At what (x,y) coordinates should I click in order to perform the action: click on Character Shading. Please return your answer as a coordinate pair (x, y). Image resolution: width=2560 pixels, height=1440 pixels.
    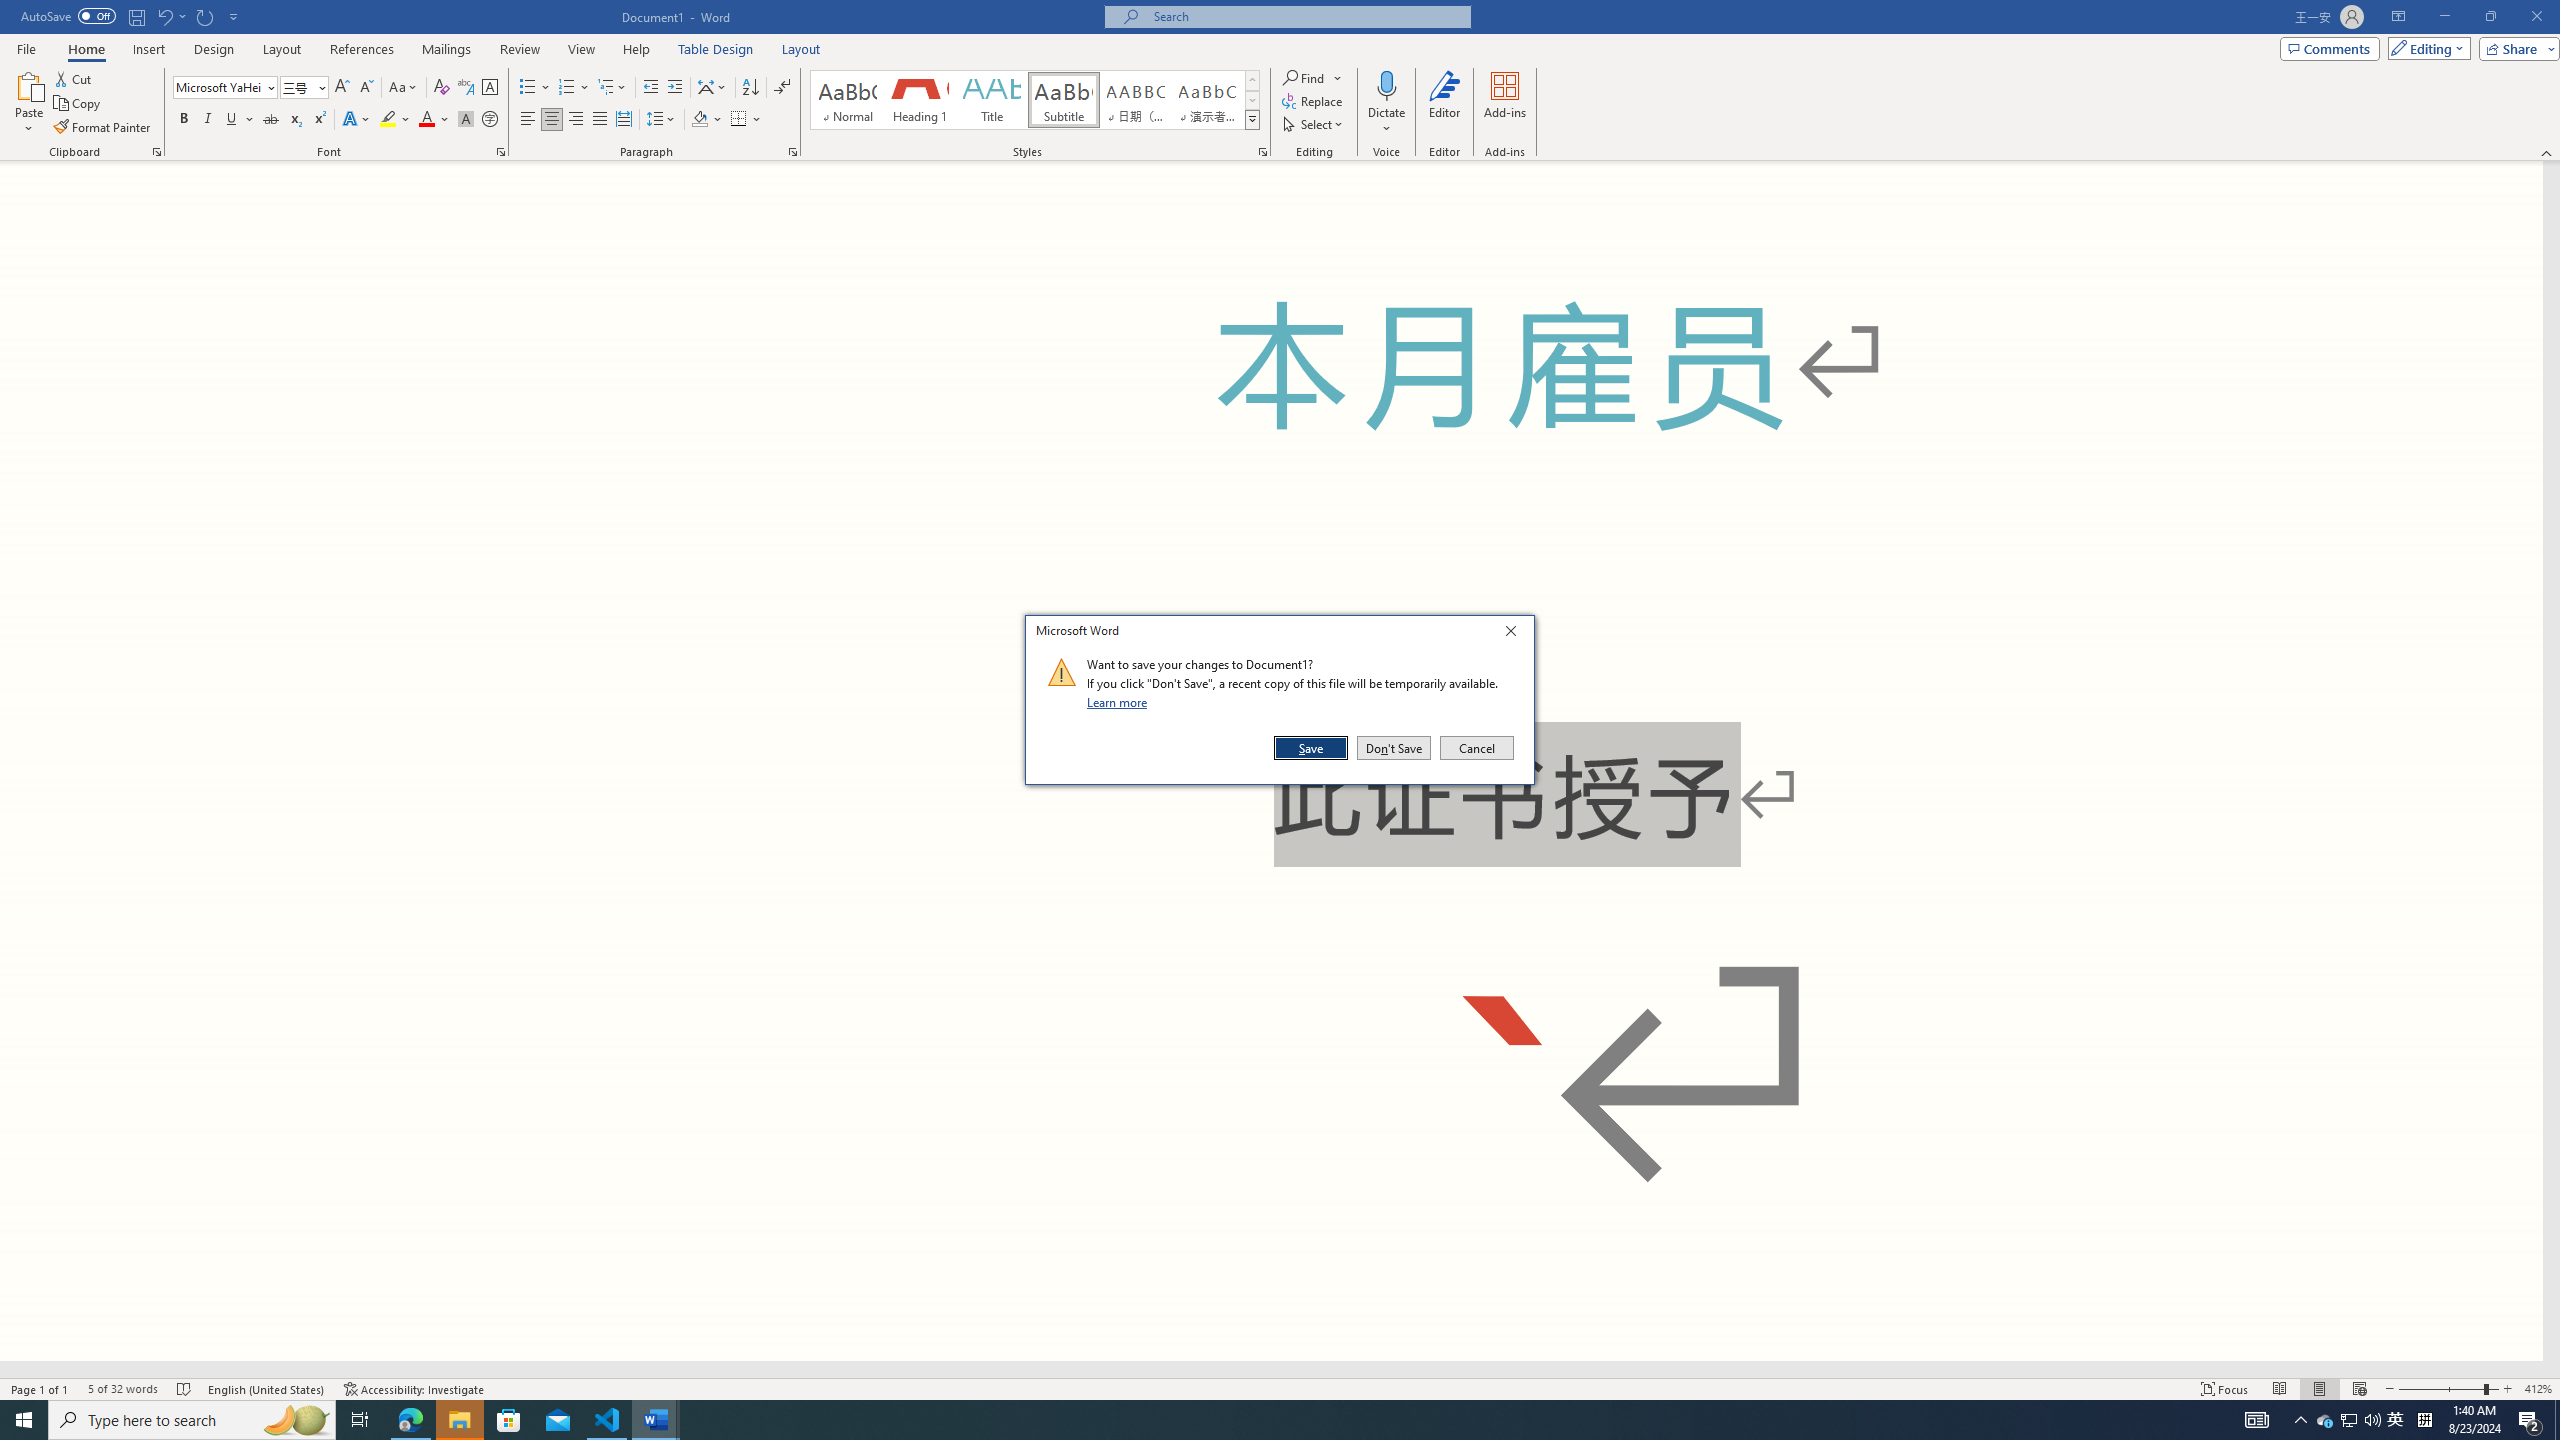
    Looking at the image, I should click on (466, 120).